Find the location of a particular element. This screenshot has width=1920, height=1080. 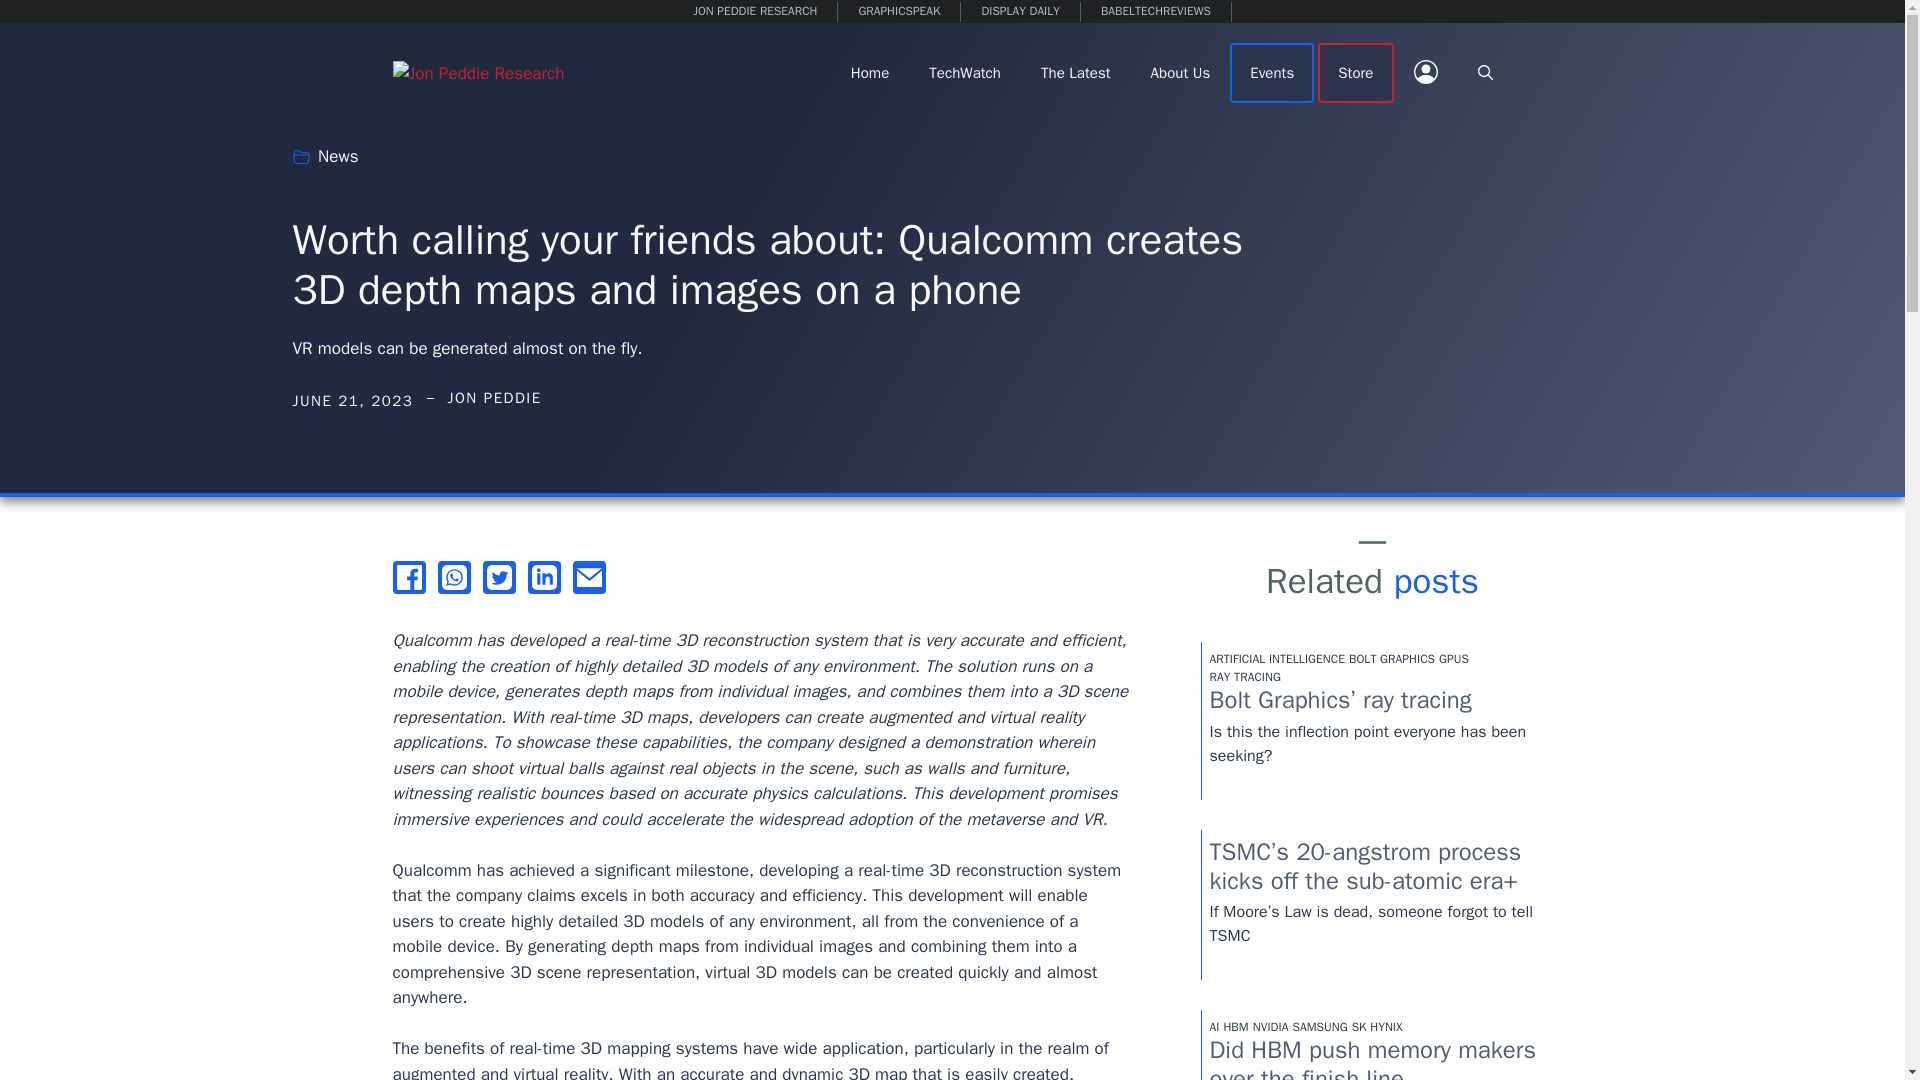

Did HBM push memory makers over the finish line is located at coordinates (1373, 1057).